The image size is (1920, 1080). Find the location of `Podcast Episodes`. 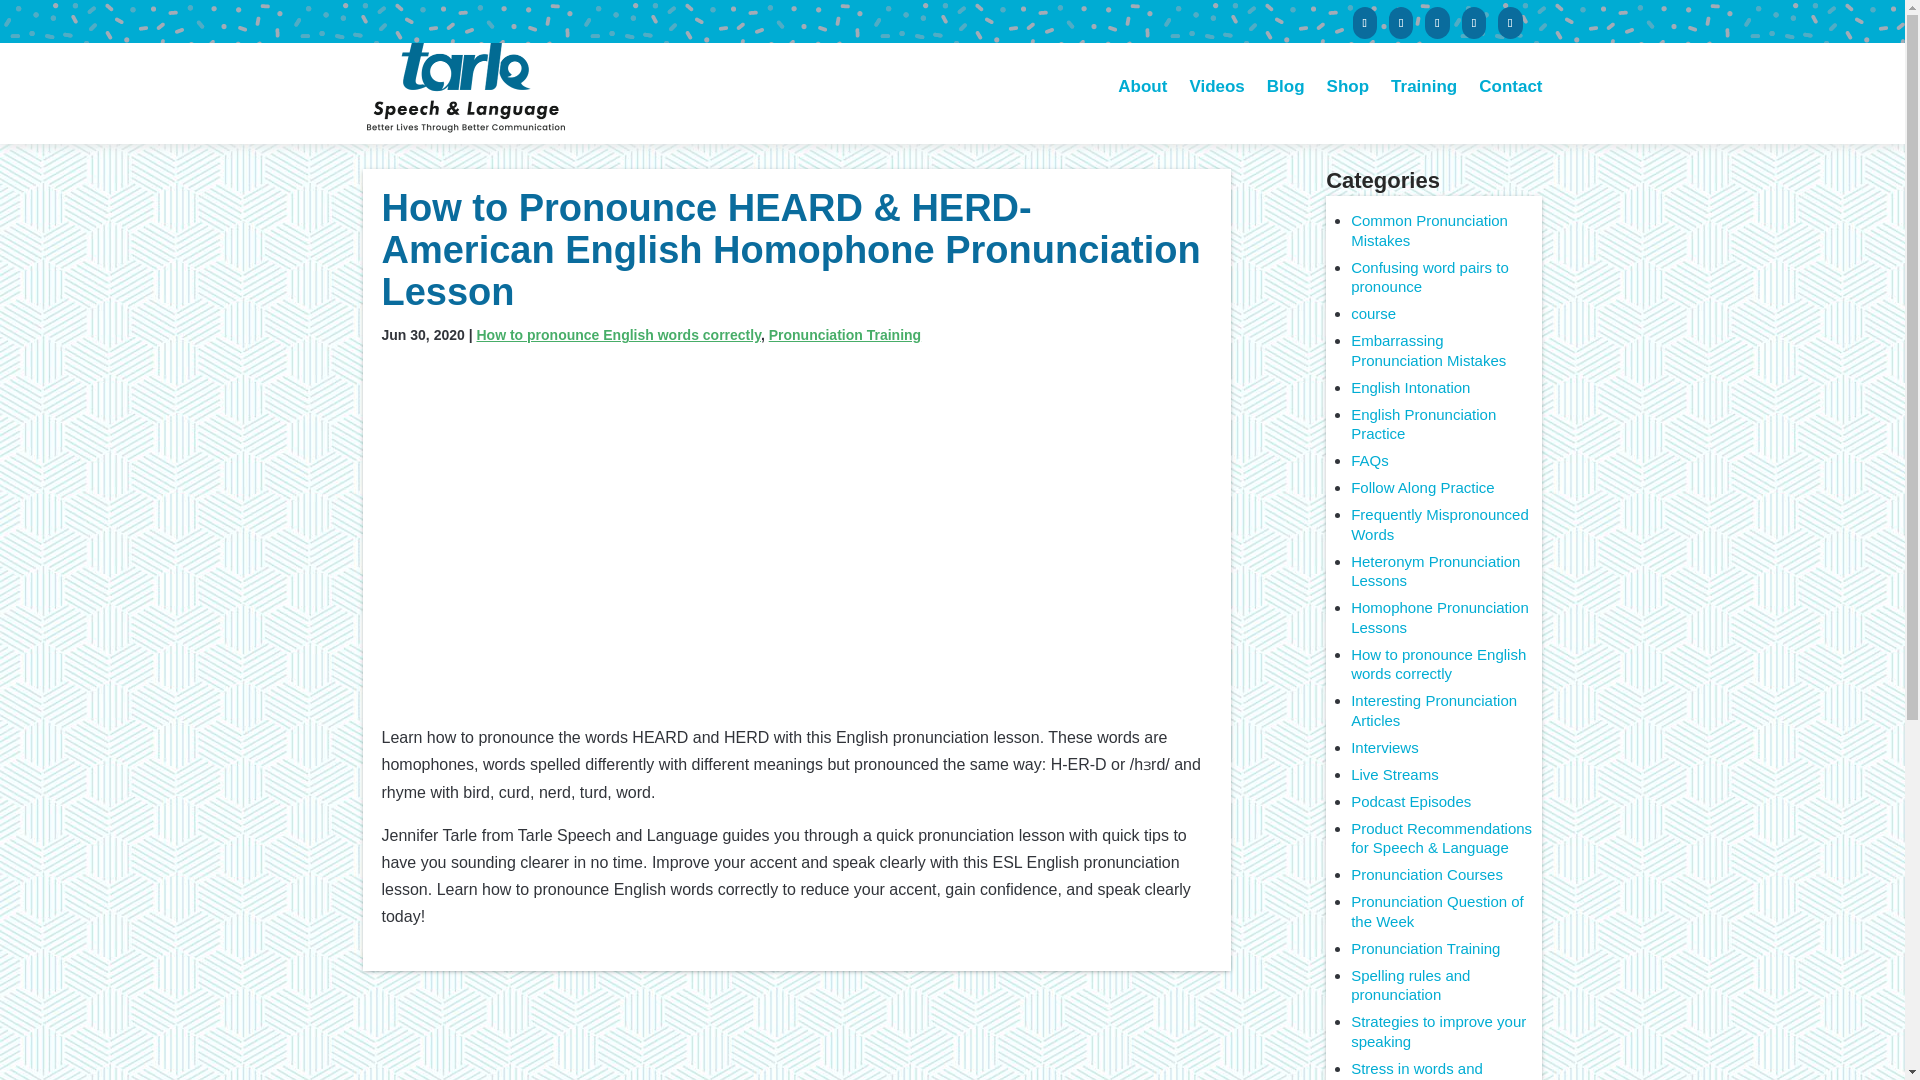

Podcast Episodes is located at coordinates (1410, 801).